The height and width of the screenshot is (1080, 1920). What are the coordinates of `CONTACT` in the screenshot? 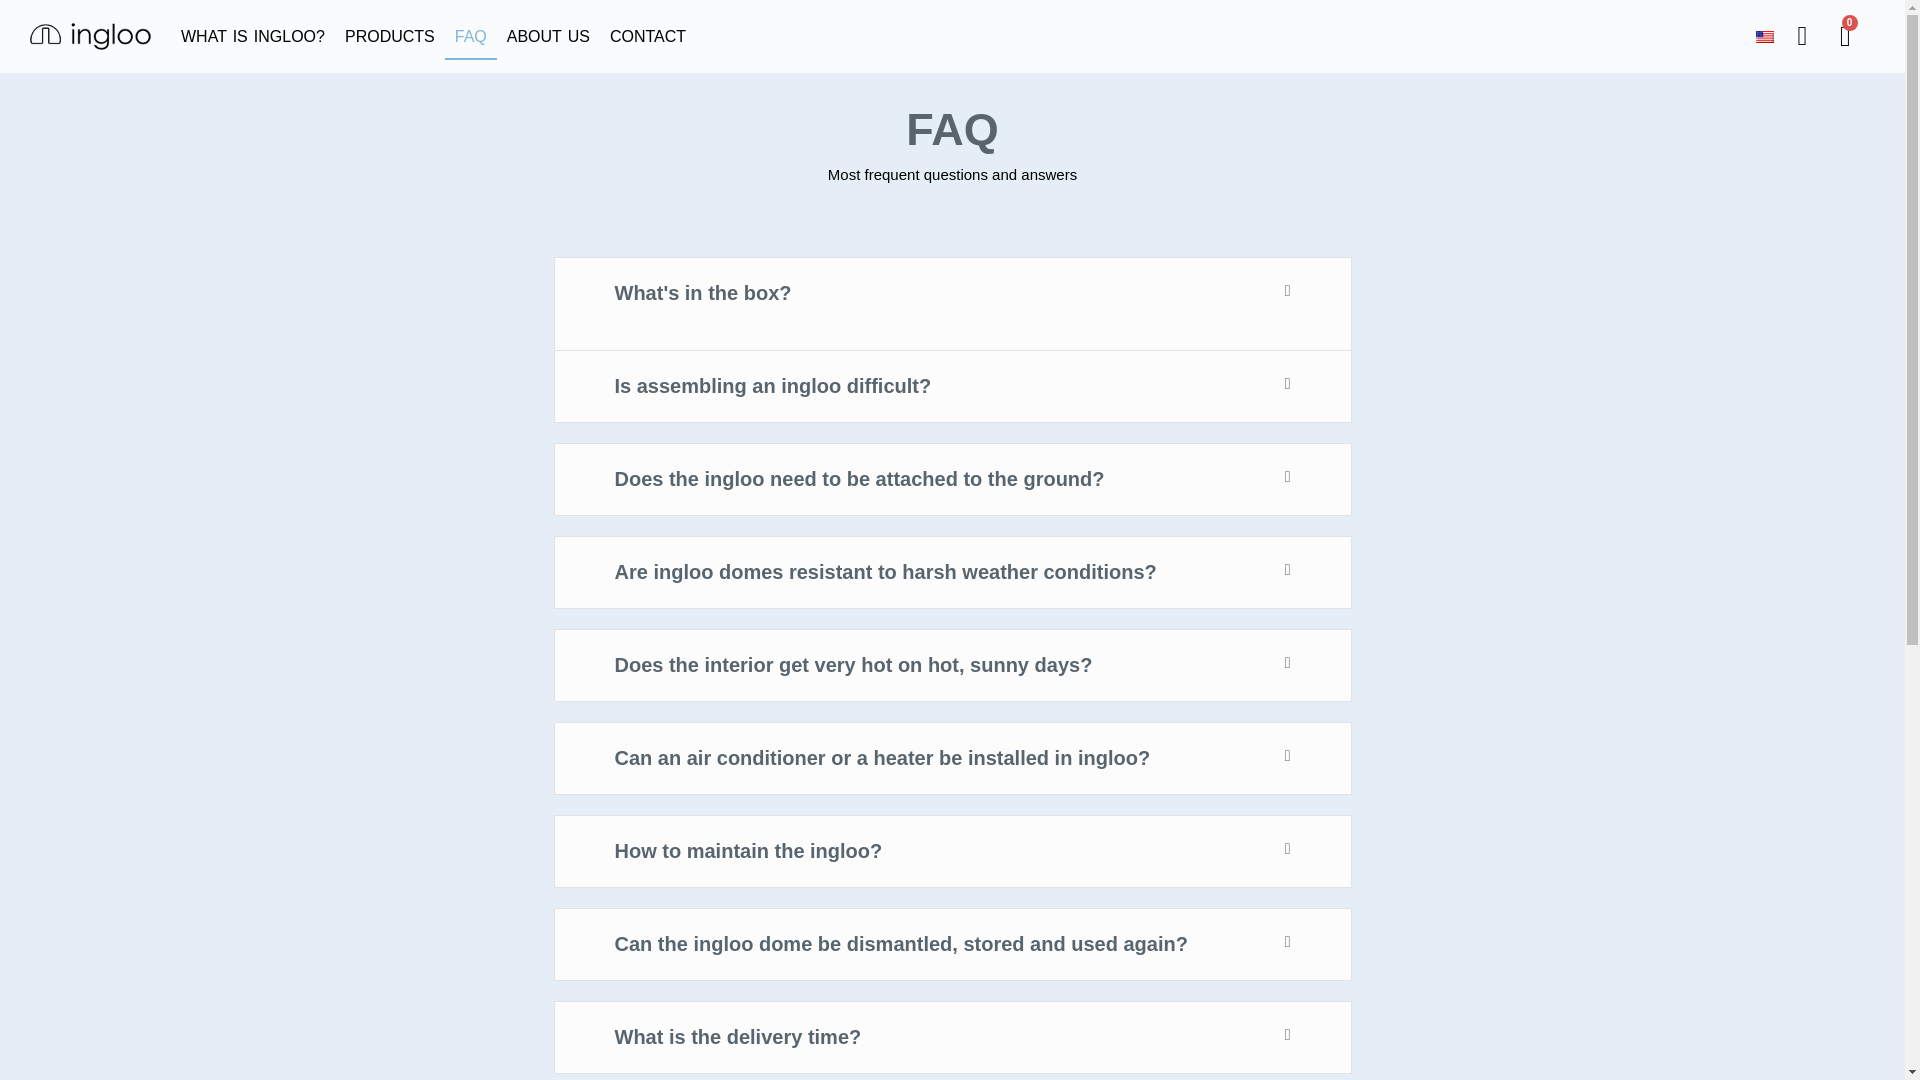 It's located at (647, 37).